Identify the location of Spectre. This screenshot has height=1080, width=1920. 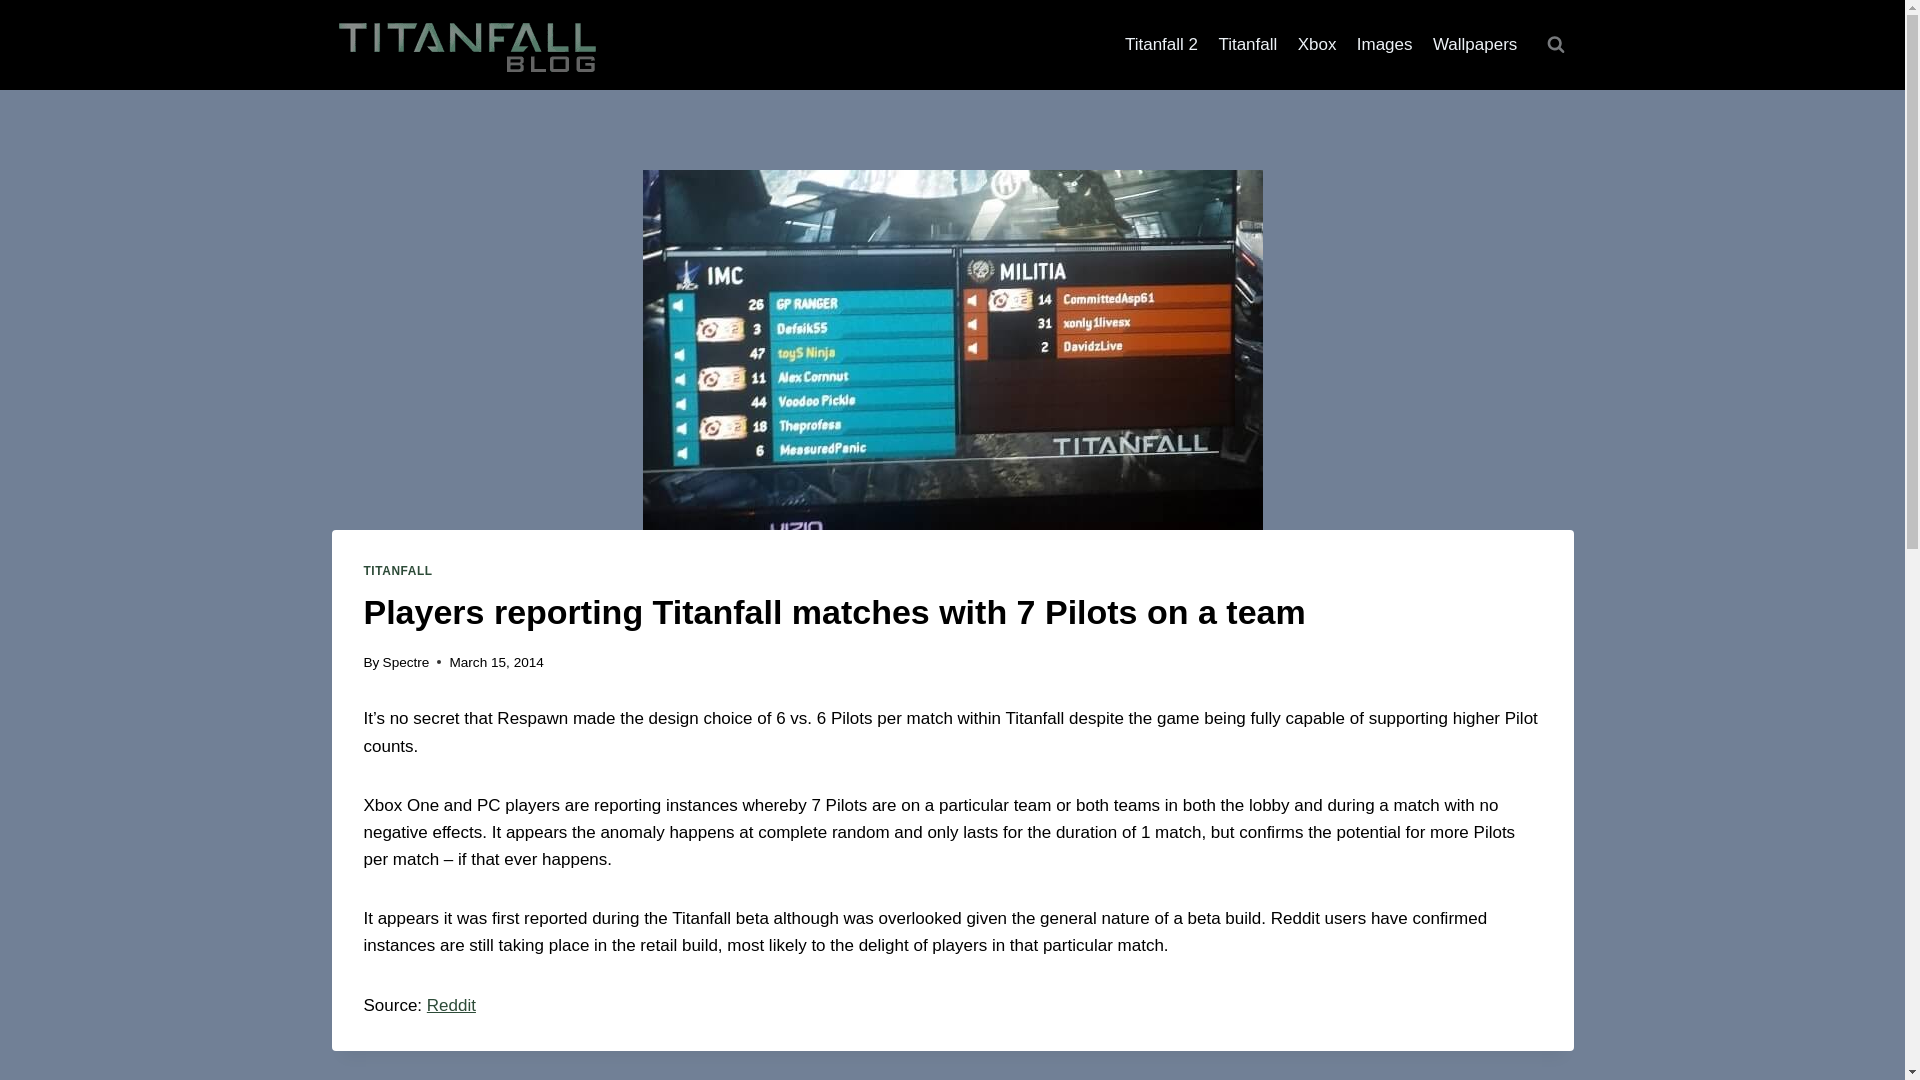
(406, 662).